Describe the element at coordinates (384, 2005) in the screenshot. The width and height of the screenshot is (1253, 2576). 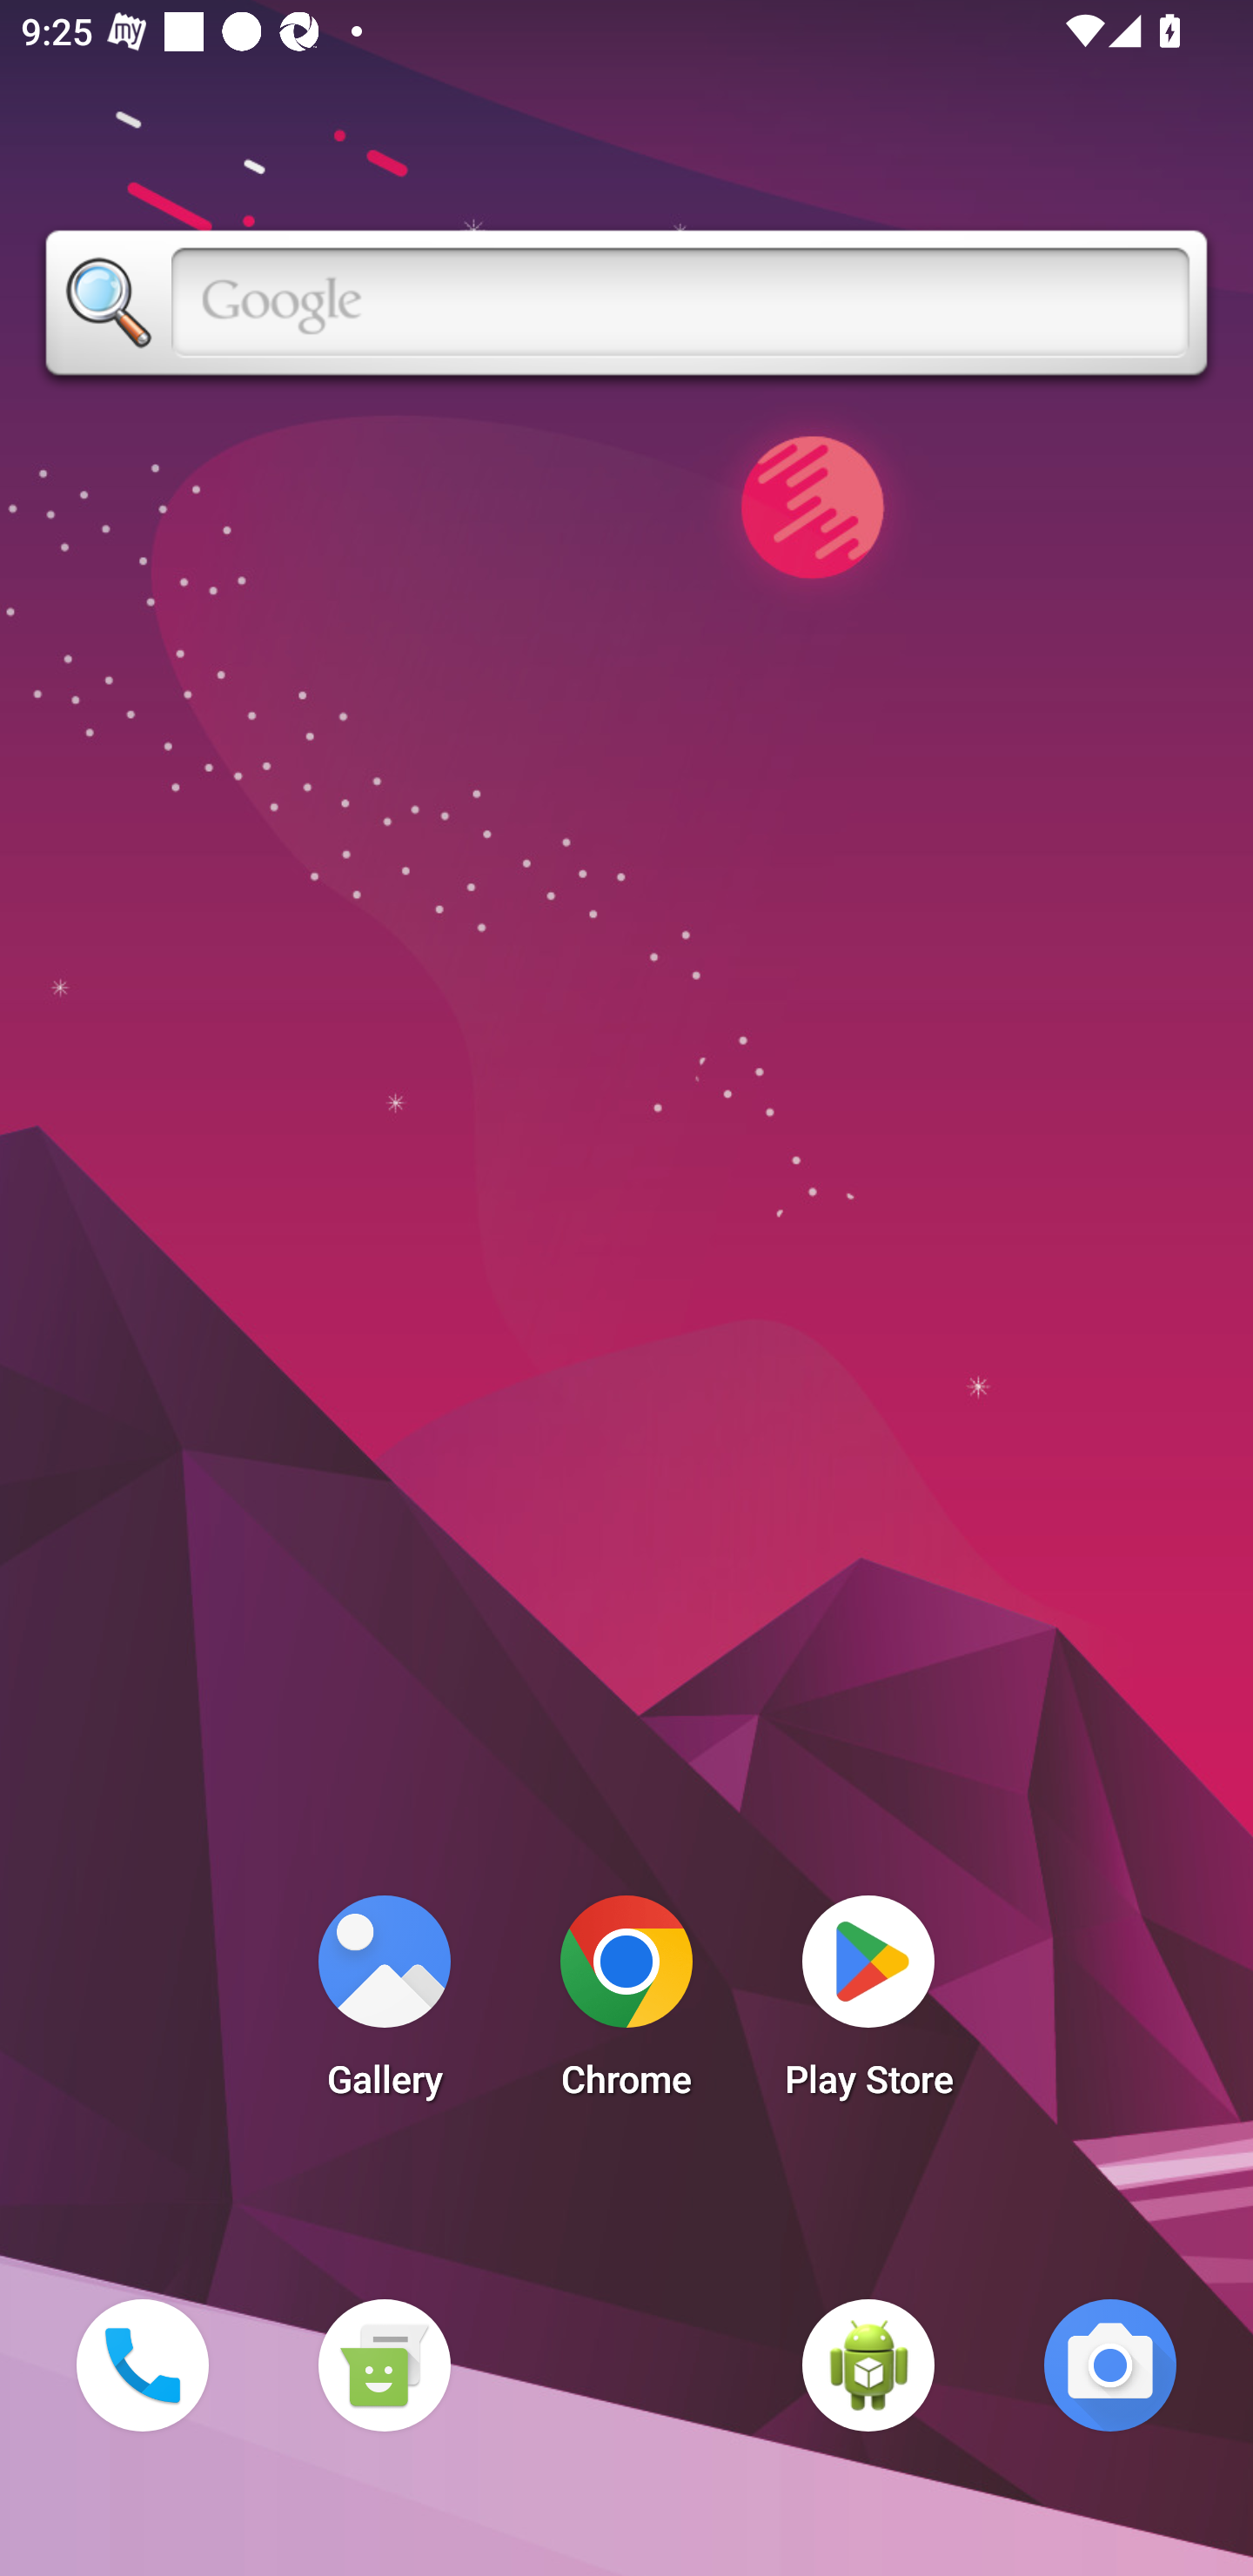
I see `Gallery` at that location.